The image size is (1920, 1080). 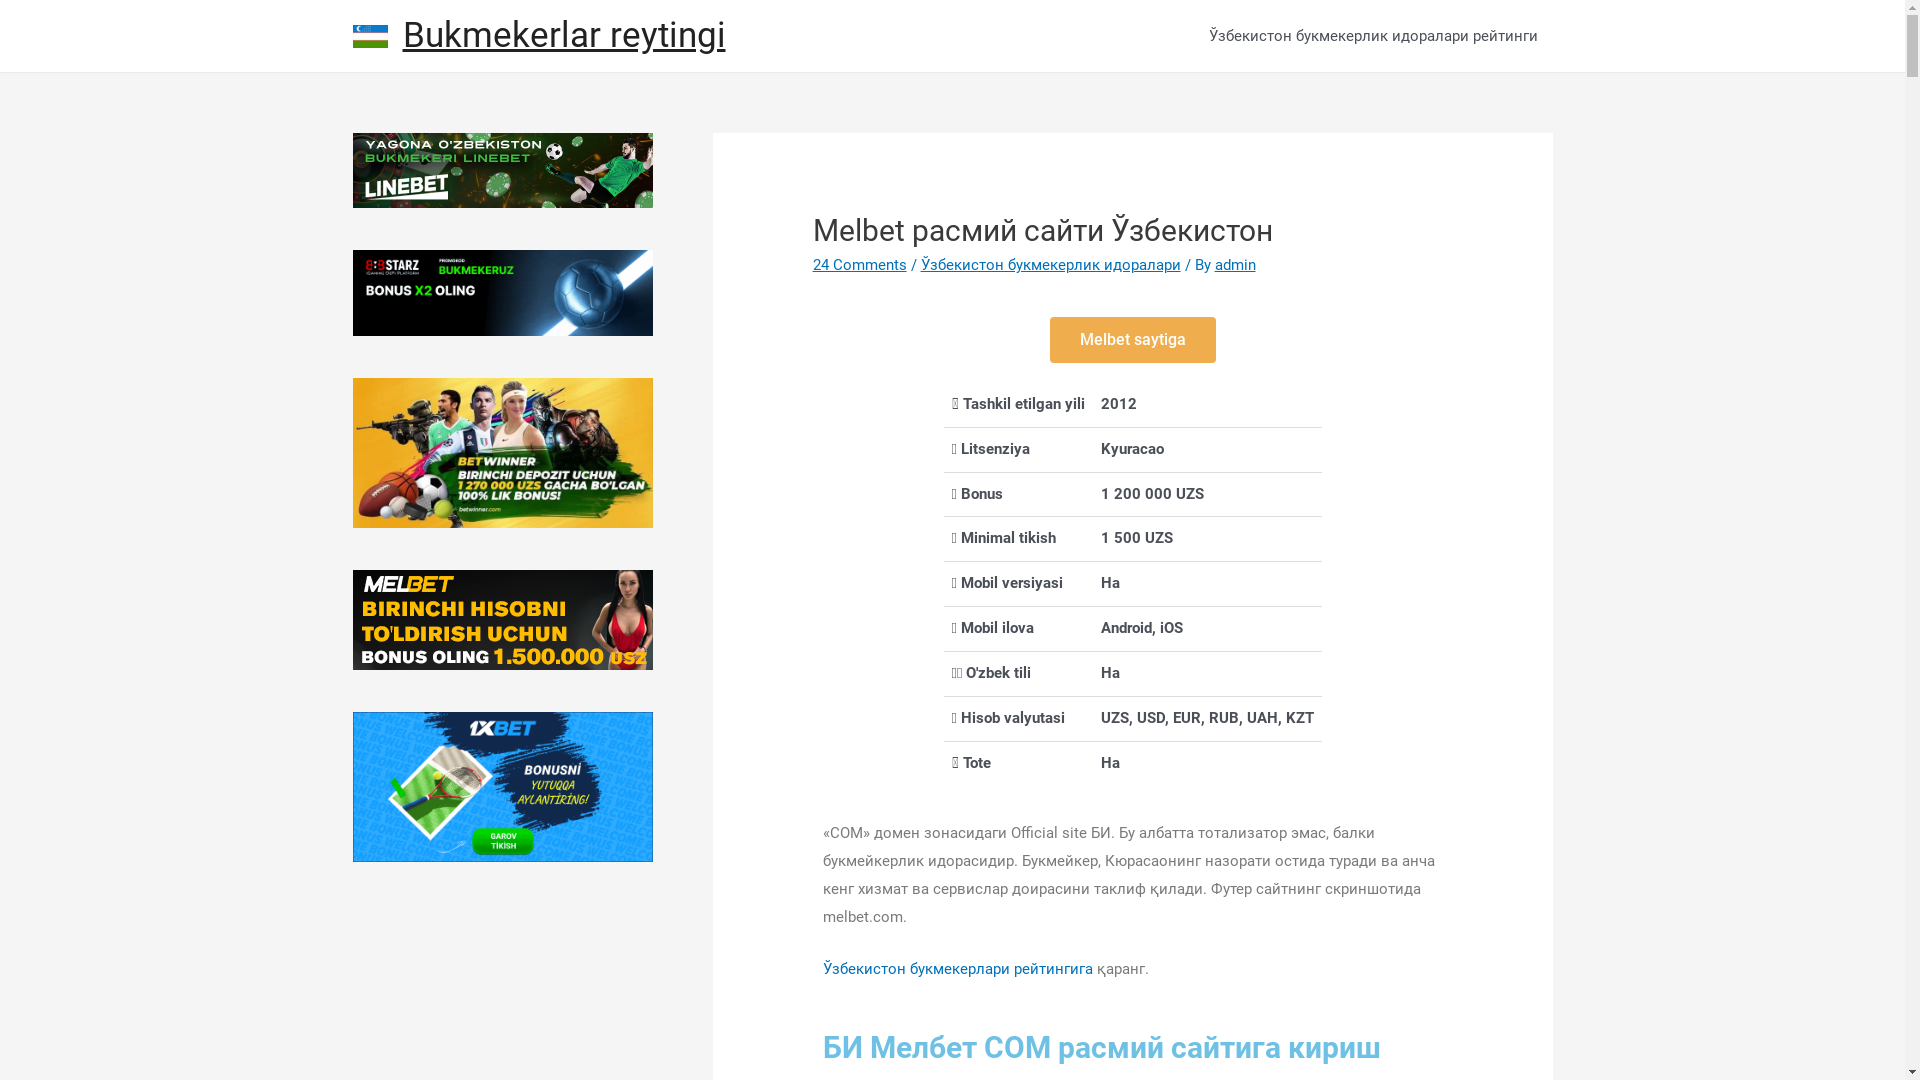 What do you see at coordinates (502, 293) in the screenshot?
I see `888starz` at bounding box center [502, 293].